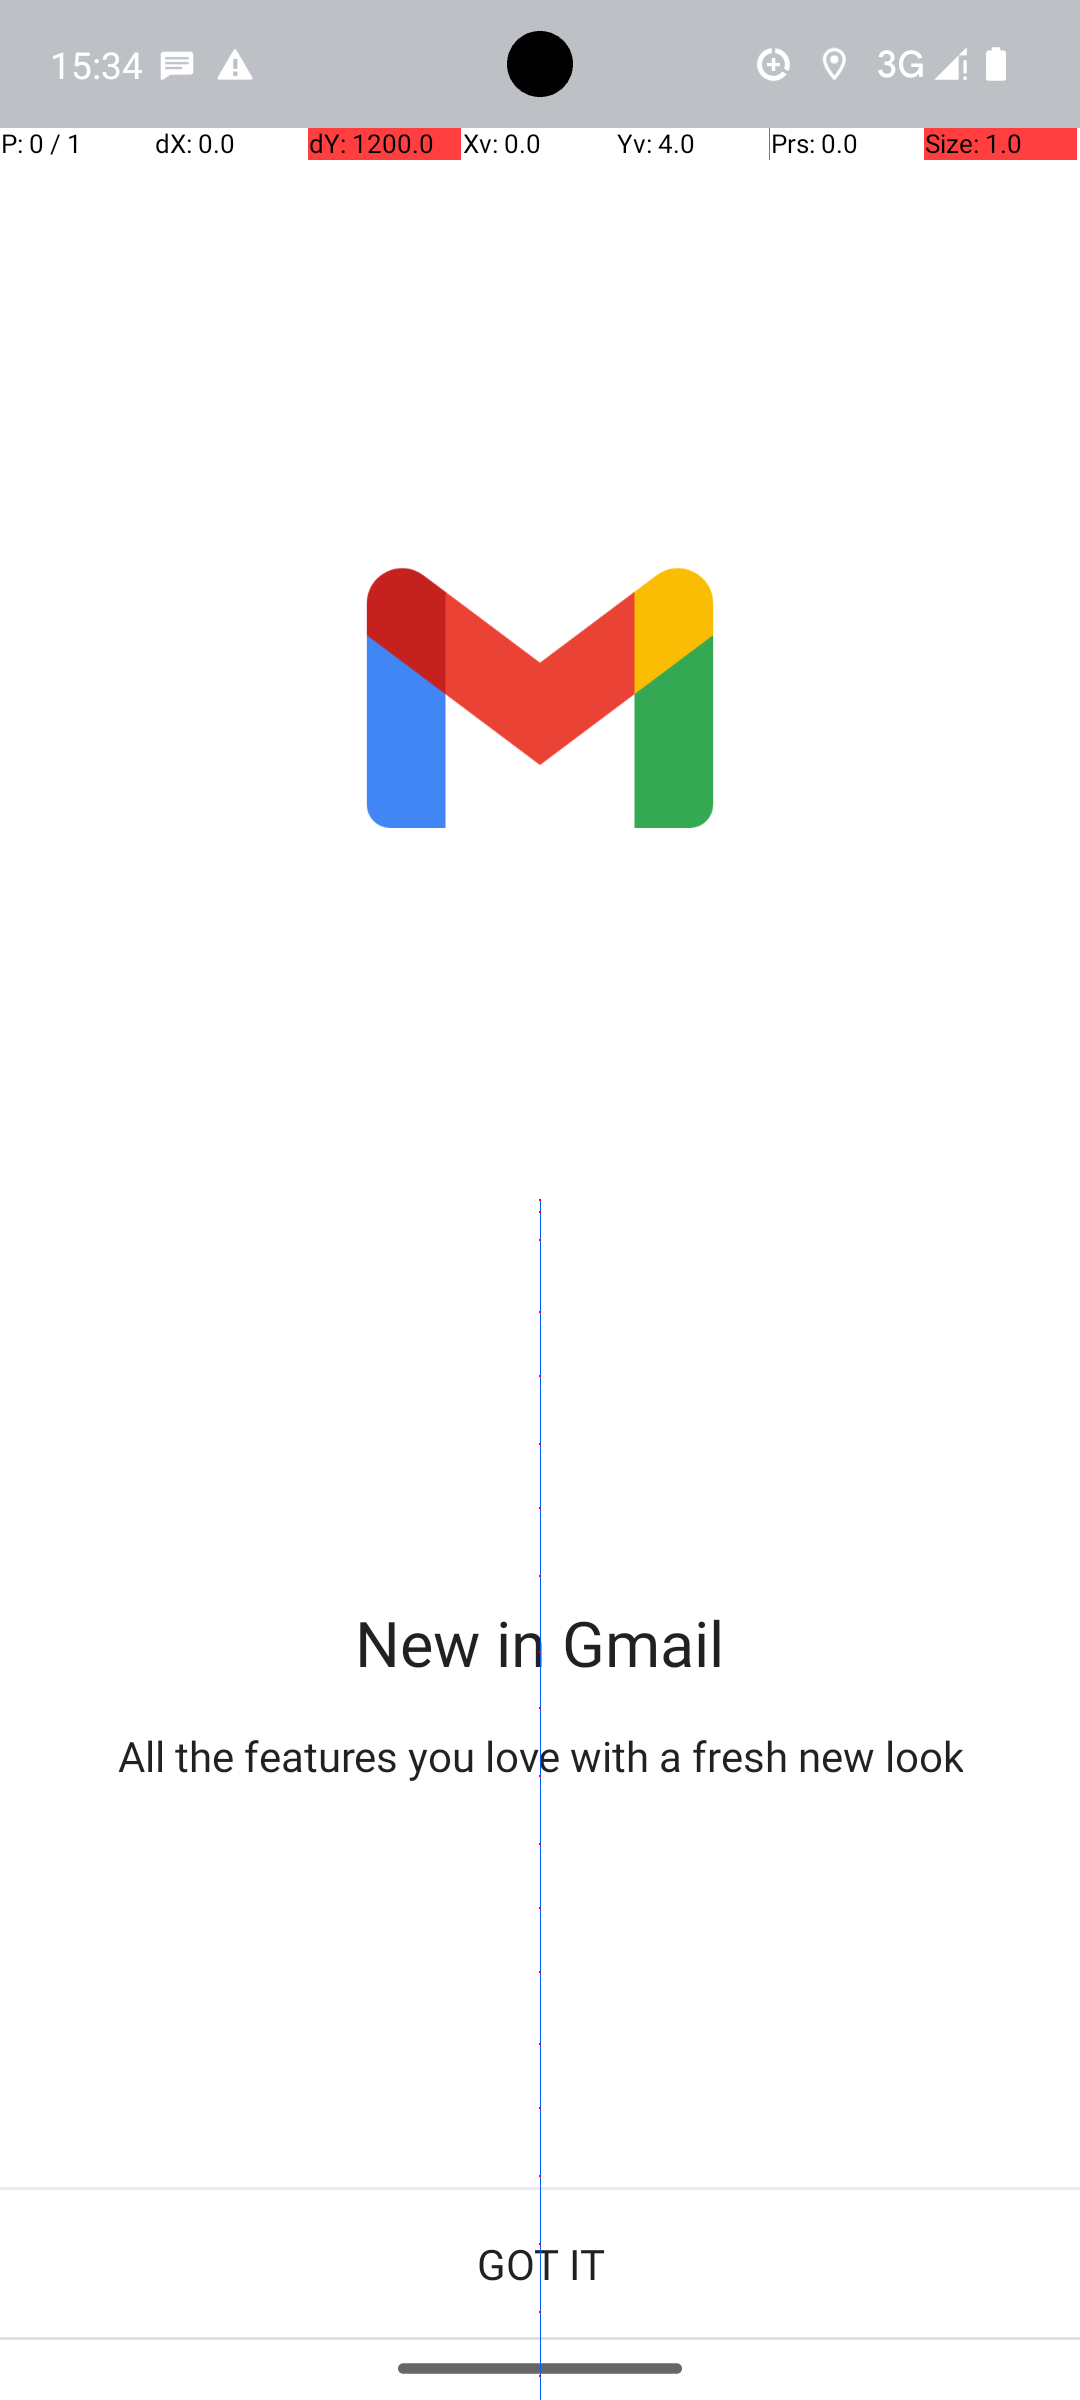  What do you see at coordinates (540, 1642) in the screenshot?
I see `New in Gmail` at bounding box center [540, 1642].